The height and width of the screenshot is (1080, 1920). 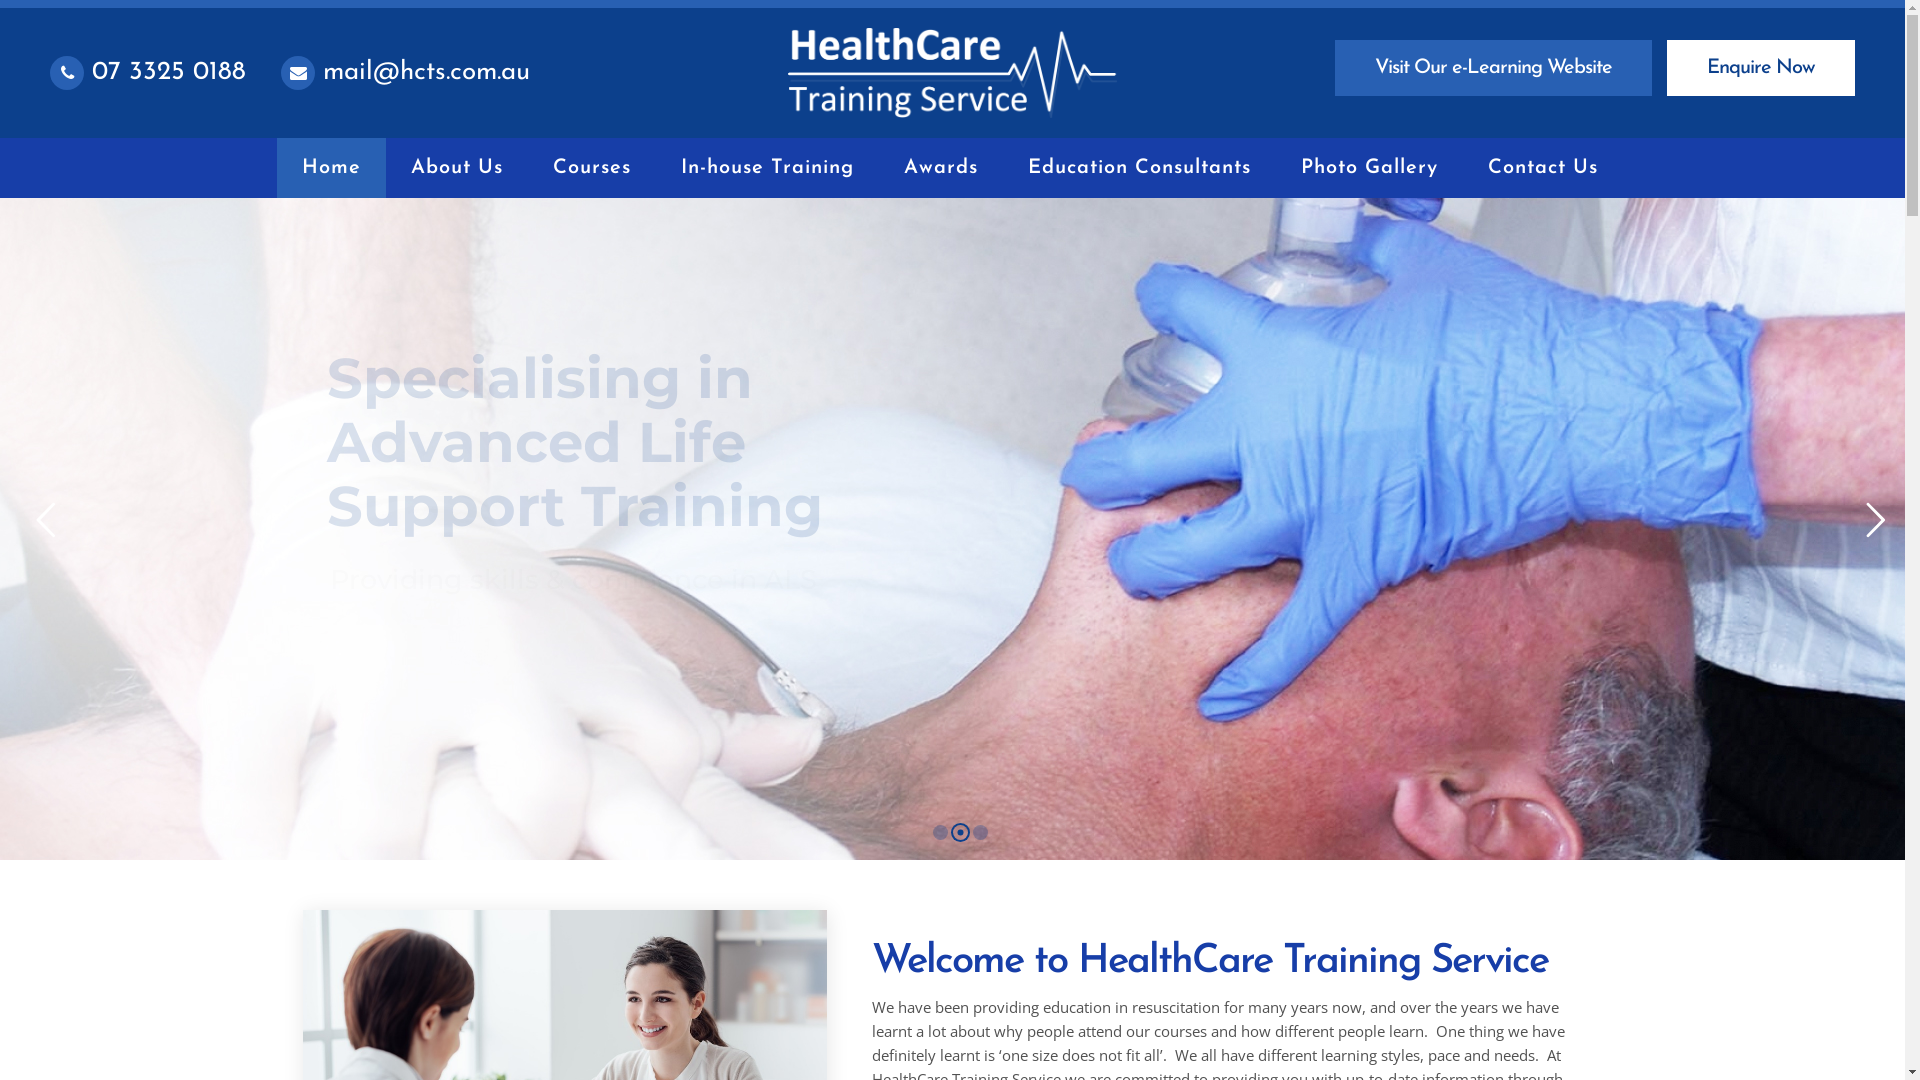 What do you see at coordinates (332, 168) in the screenshot?
I see `Home` at bounding box center [332, 168].